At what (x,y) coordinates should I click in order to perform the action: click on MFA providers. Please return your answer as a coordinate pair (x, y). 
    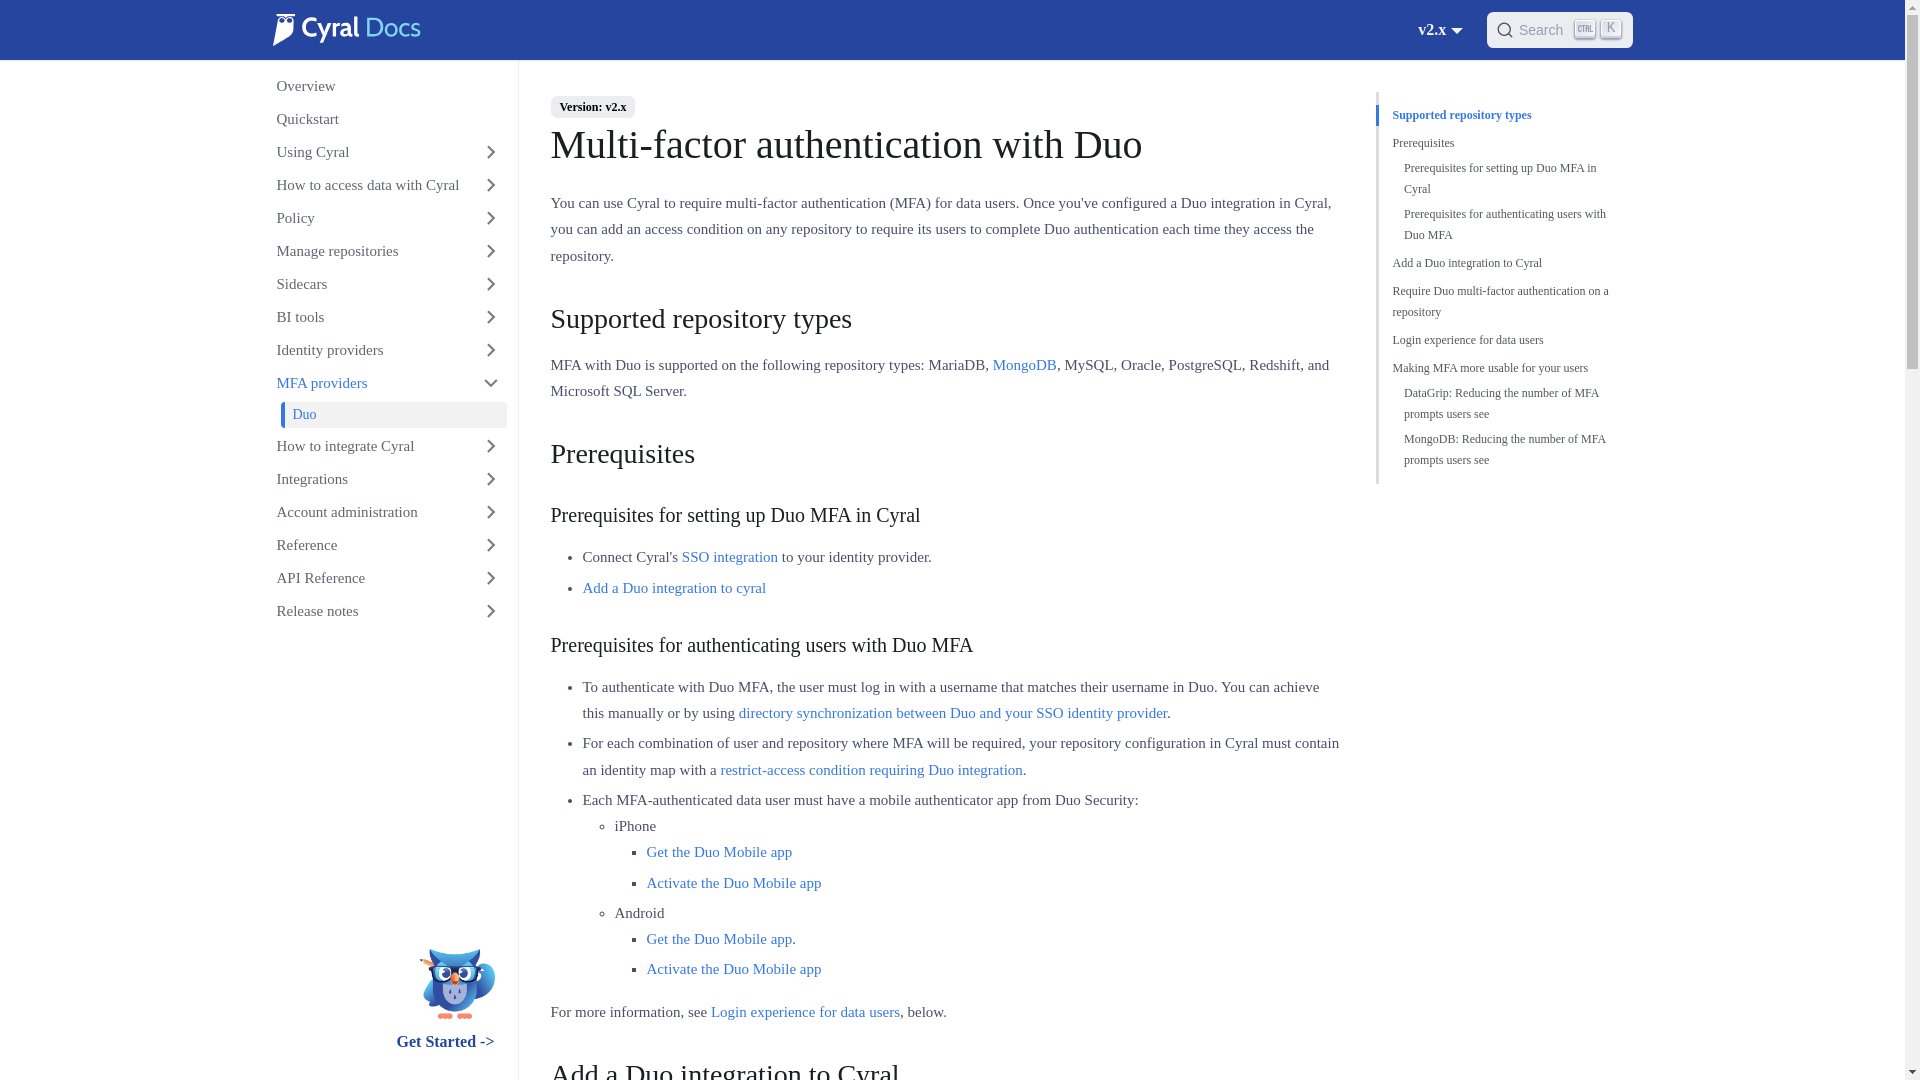
    Looking at the image, I should click on (385, 382).